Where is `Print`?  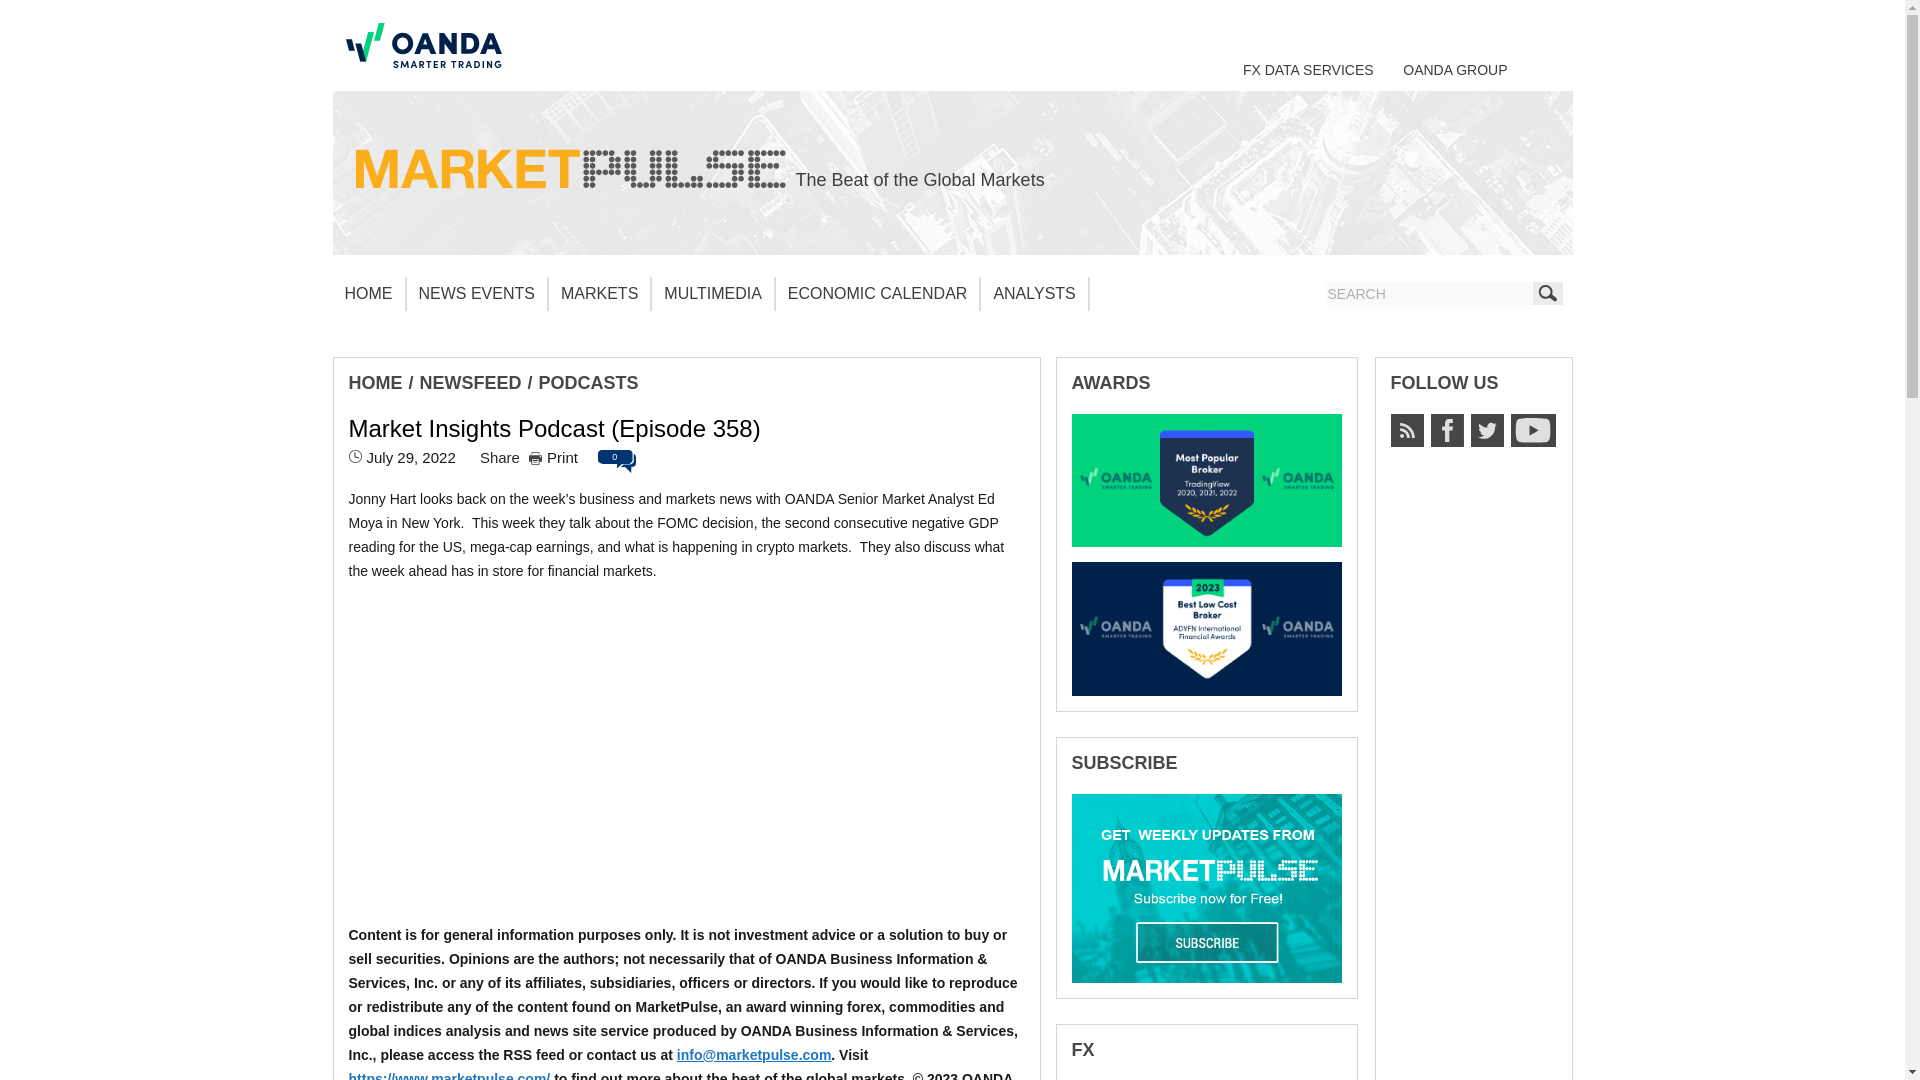 Print is located at coordinates (553, 457).